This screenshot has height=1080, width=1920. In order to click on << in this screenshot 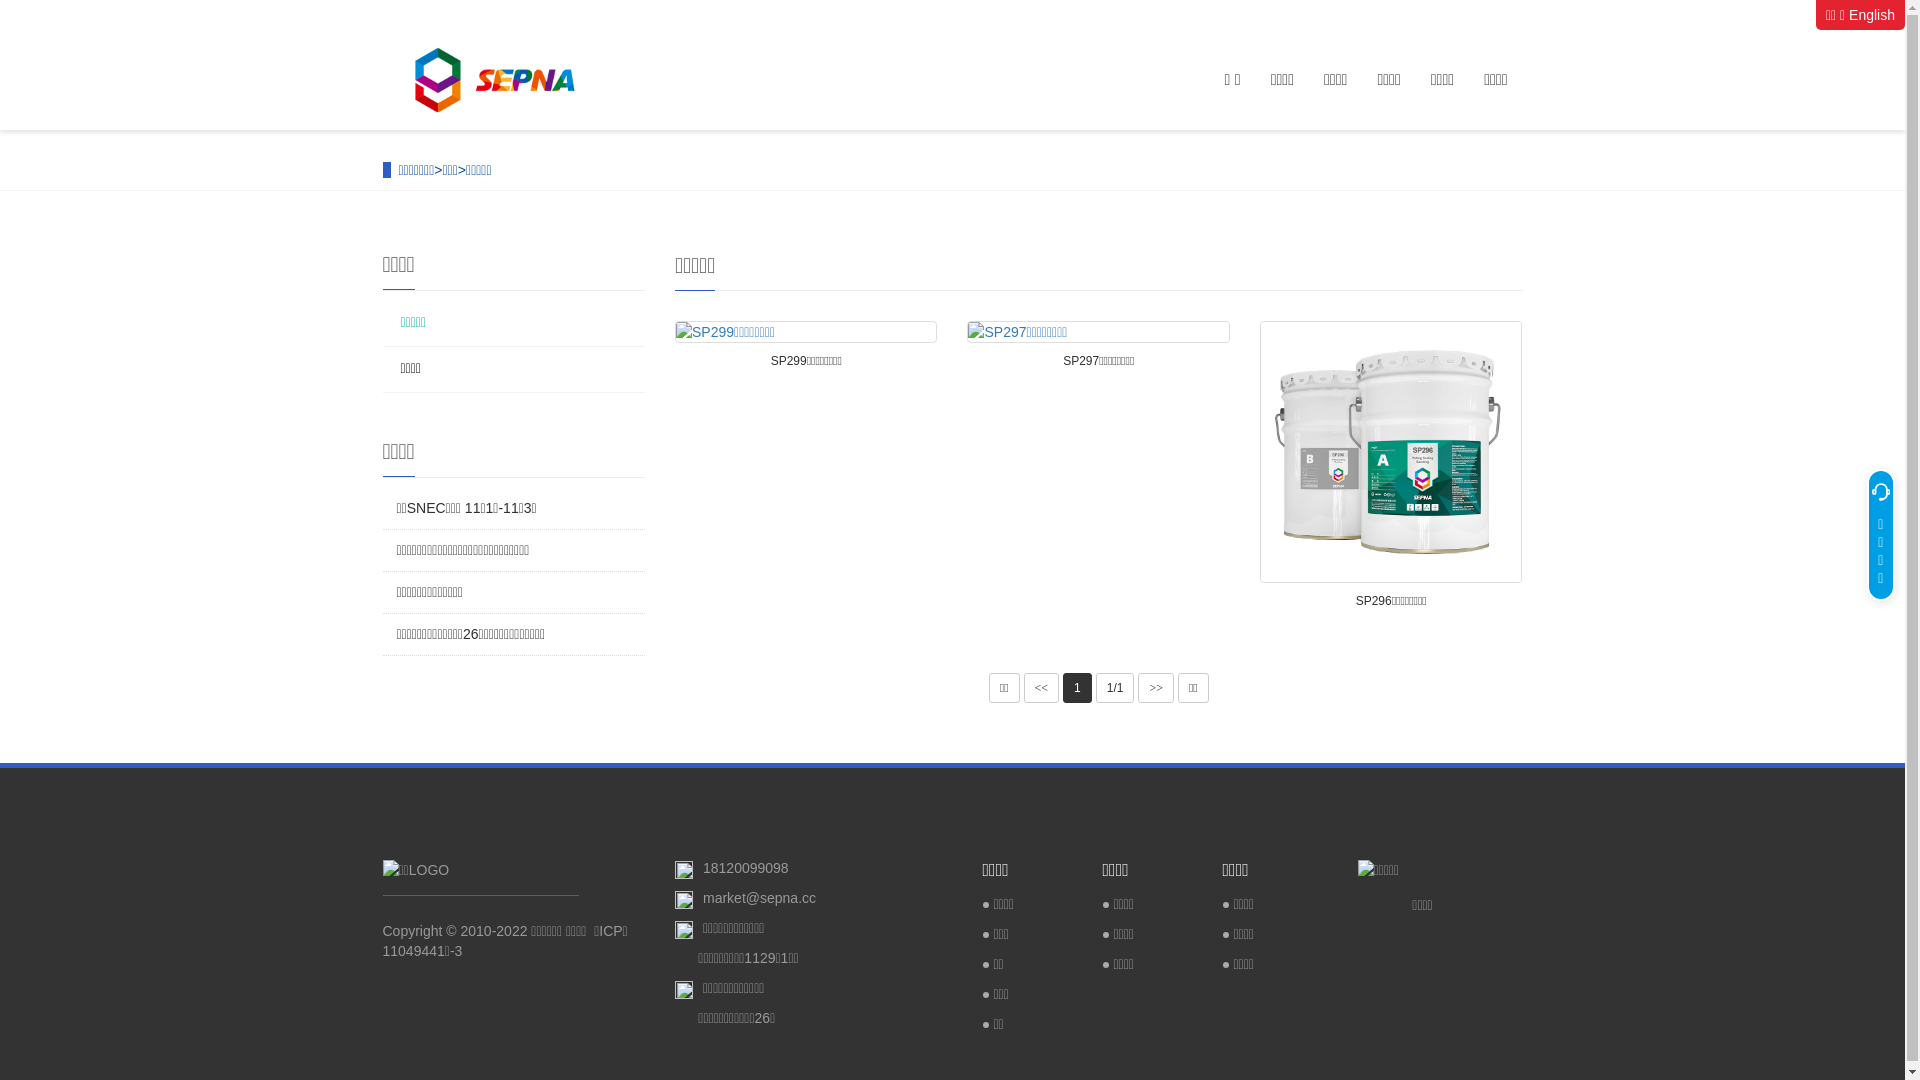, I will do `click(1042, 688)`.